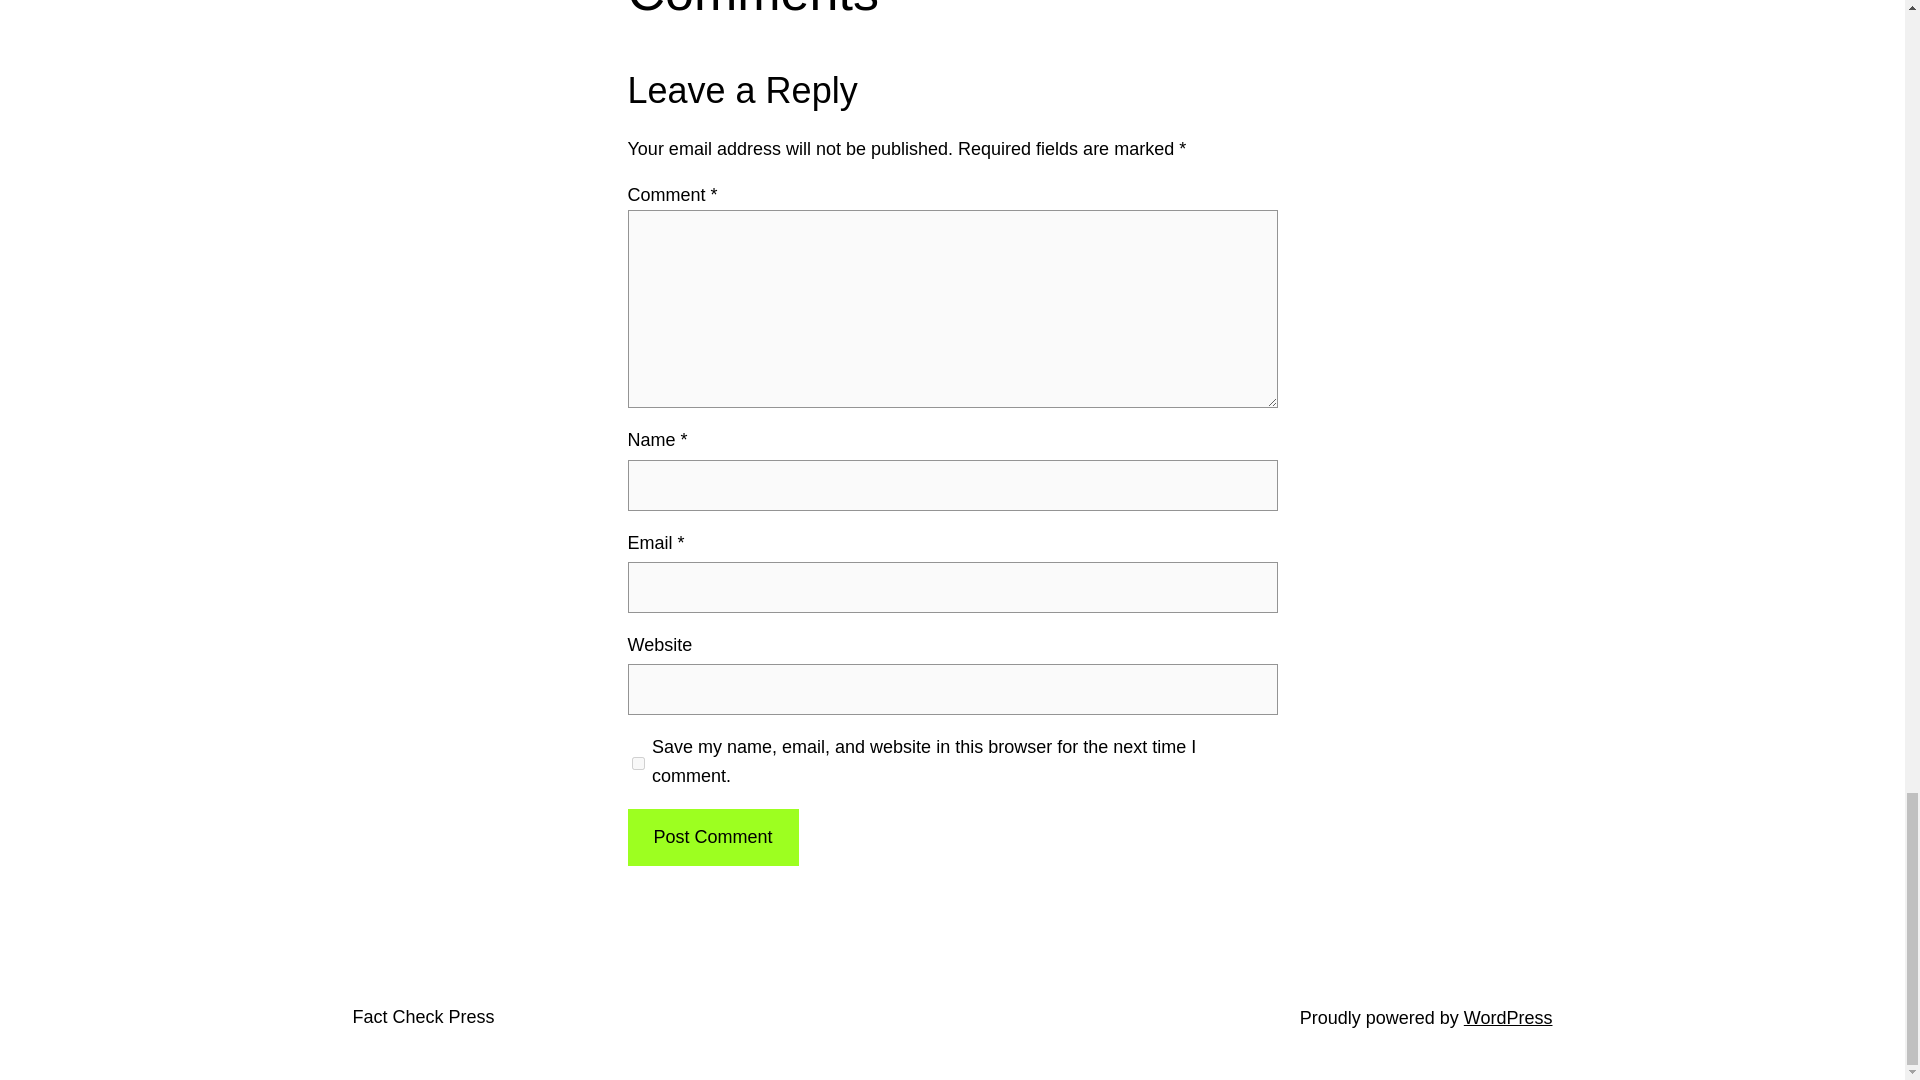  I want to click on WordPress, so click(1508, 1018).